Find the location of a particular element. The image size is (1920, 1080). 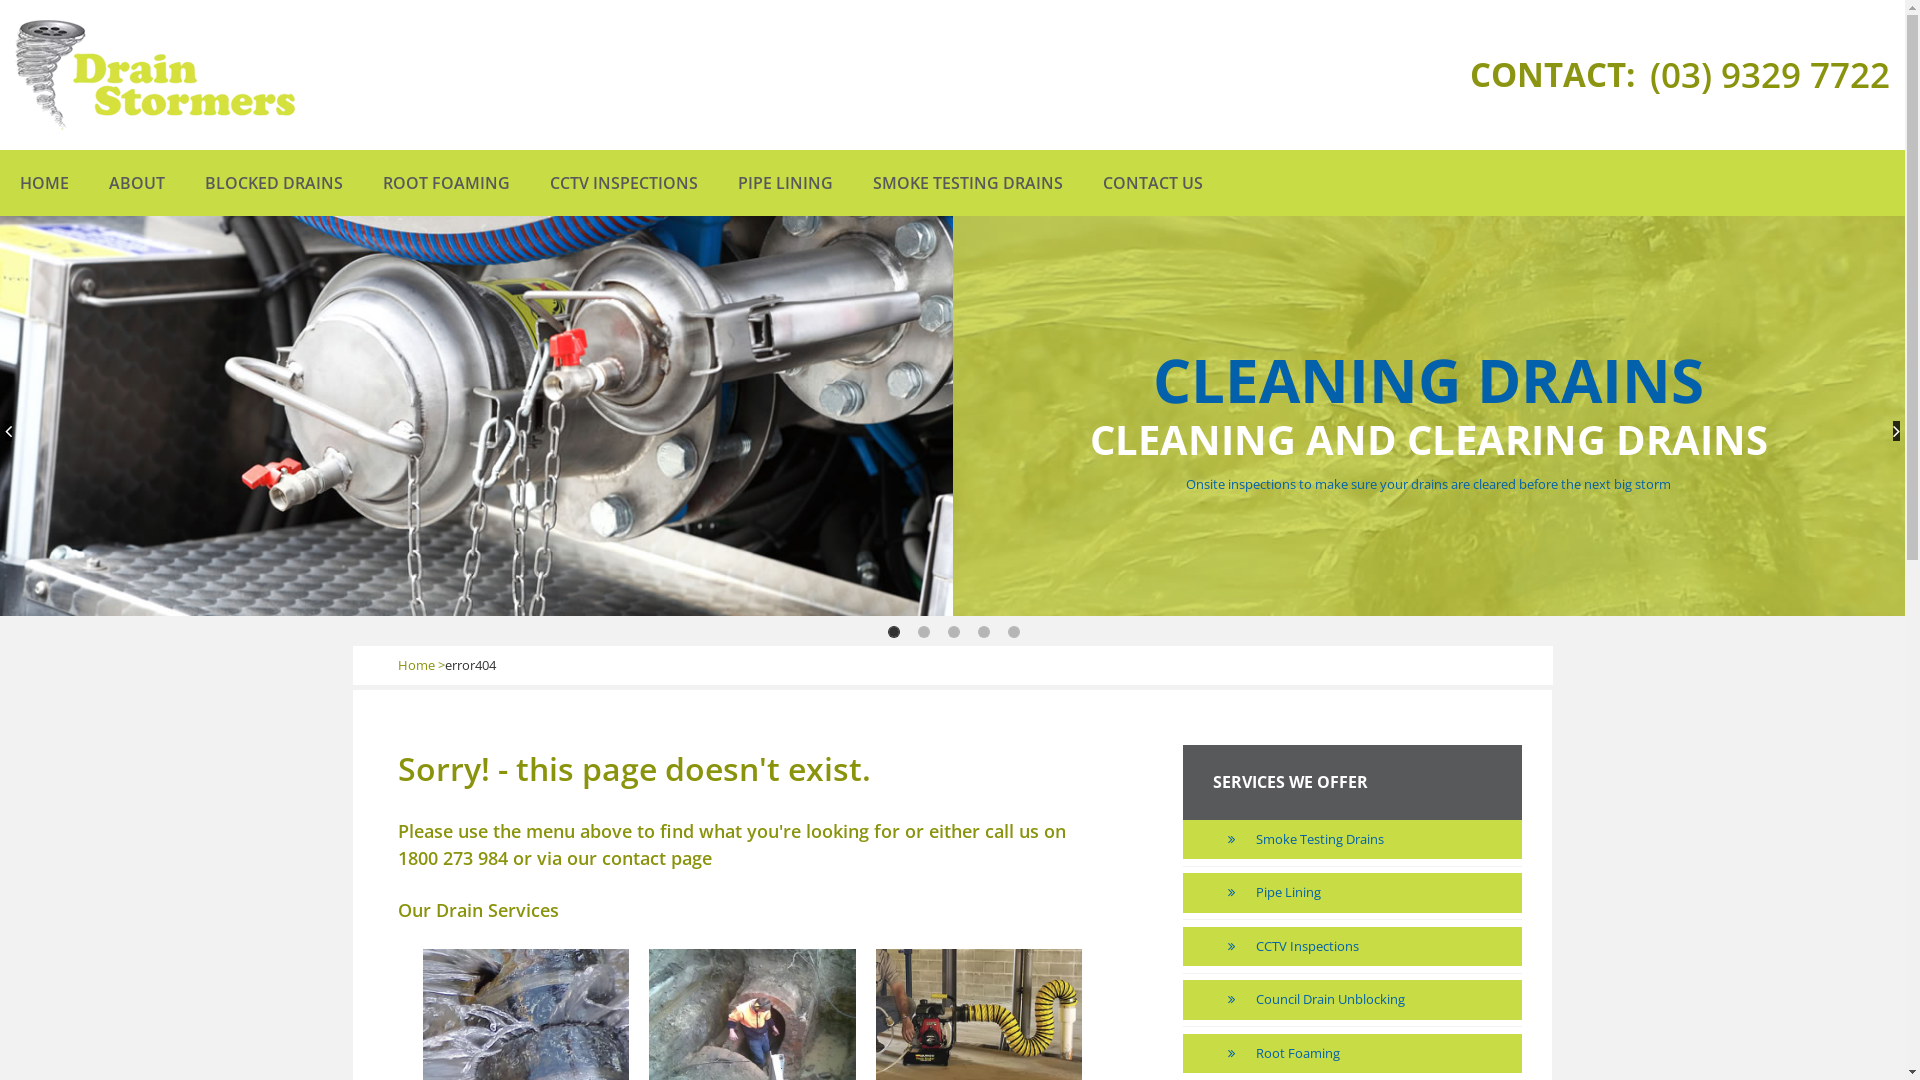

Pipe Lining is located at coordinates (1377, 892).